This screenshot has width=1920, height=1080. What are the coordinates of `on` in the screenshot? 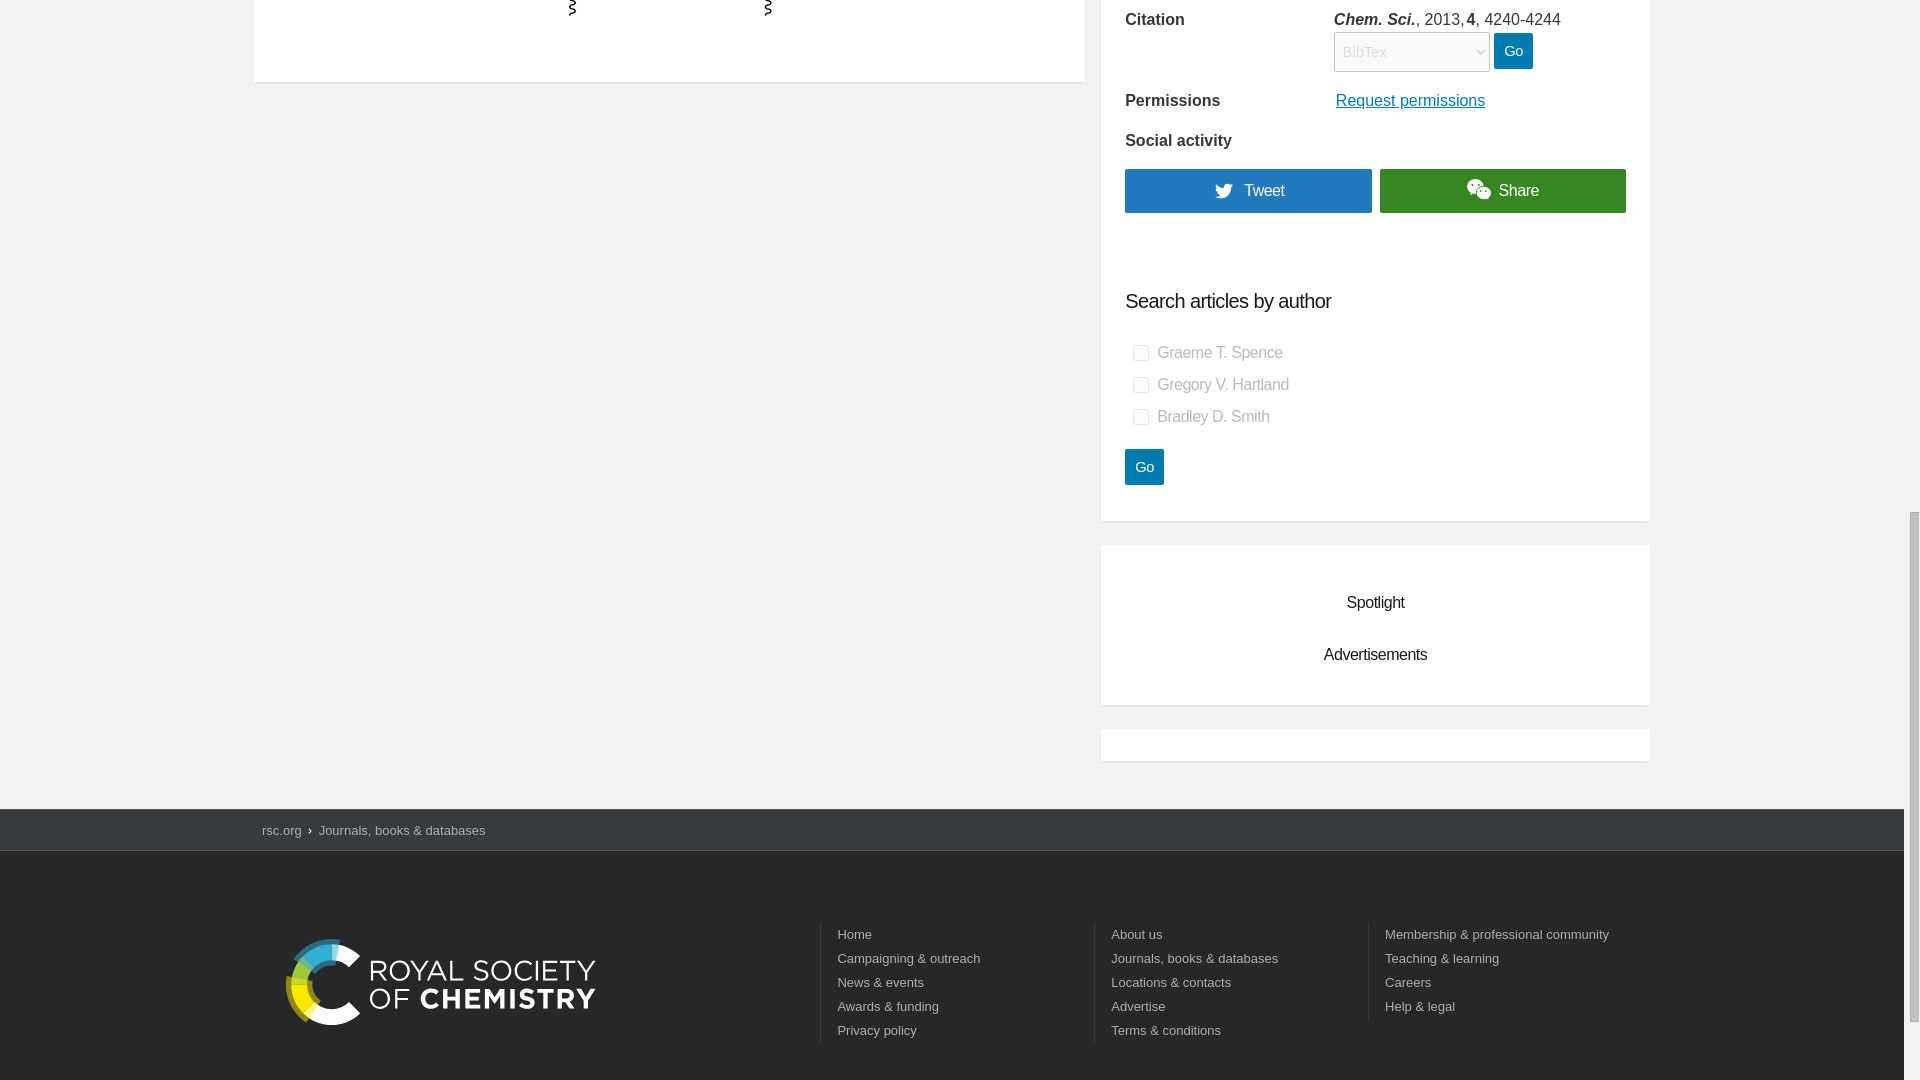 It's located at (1140, 384).